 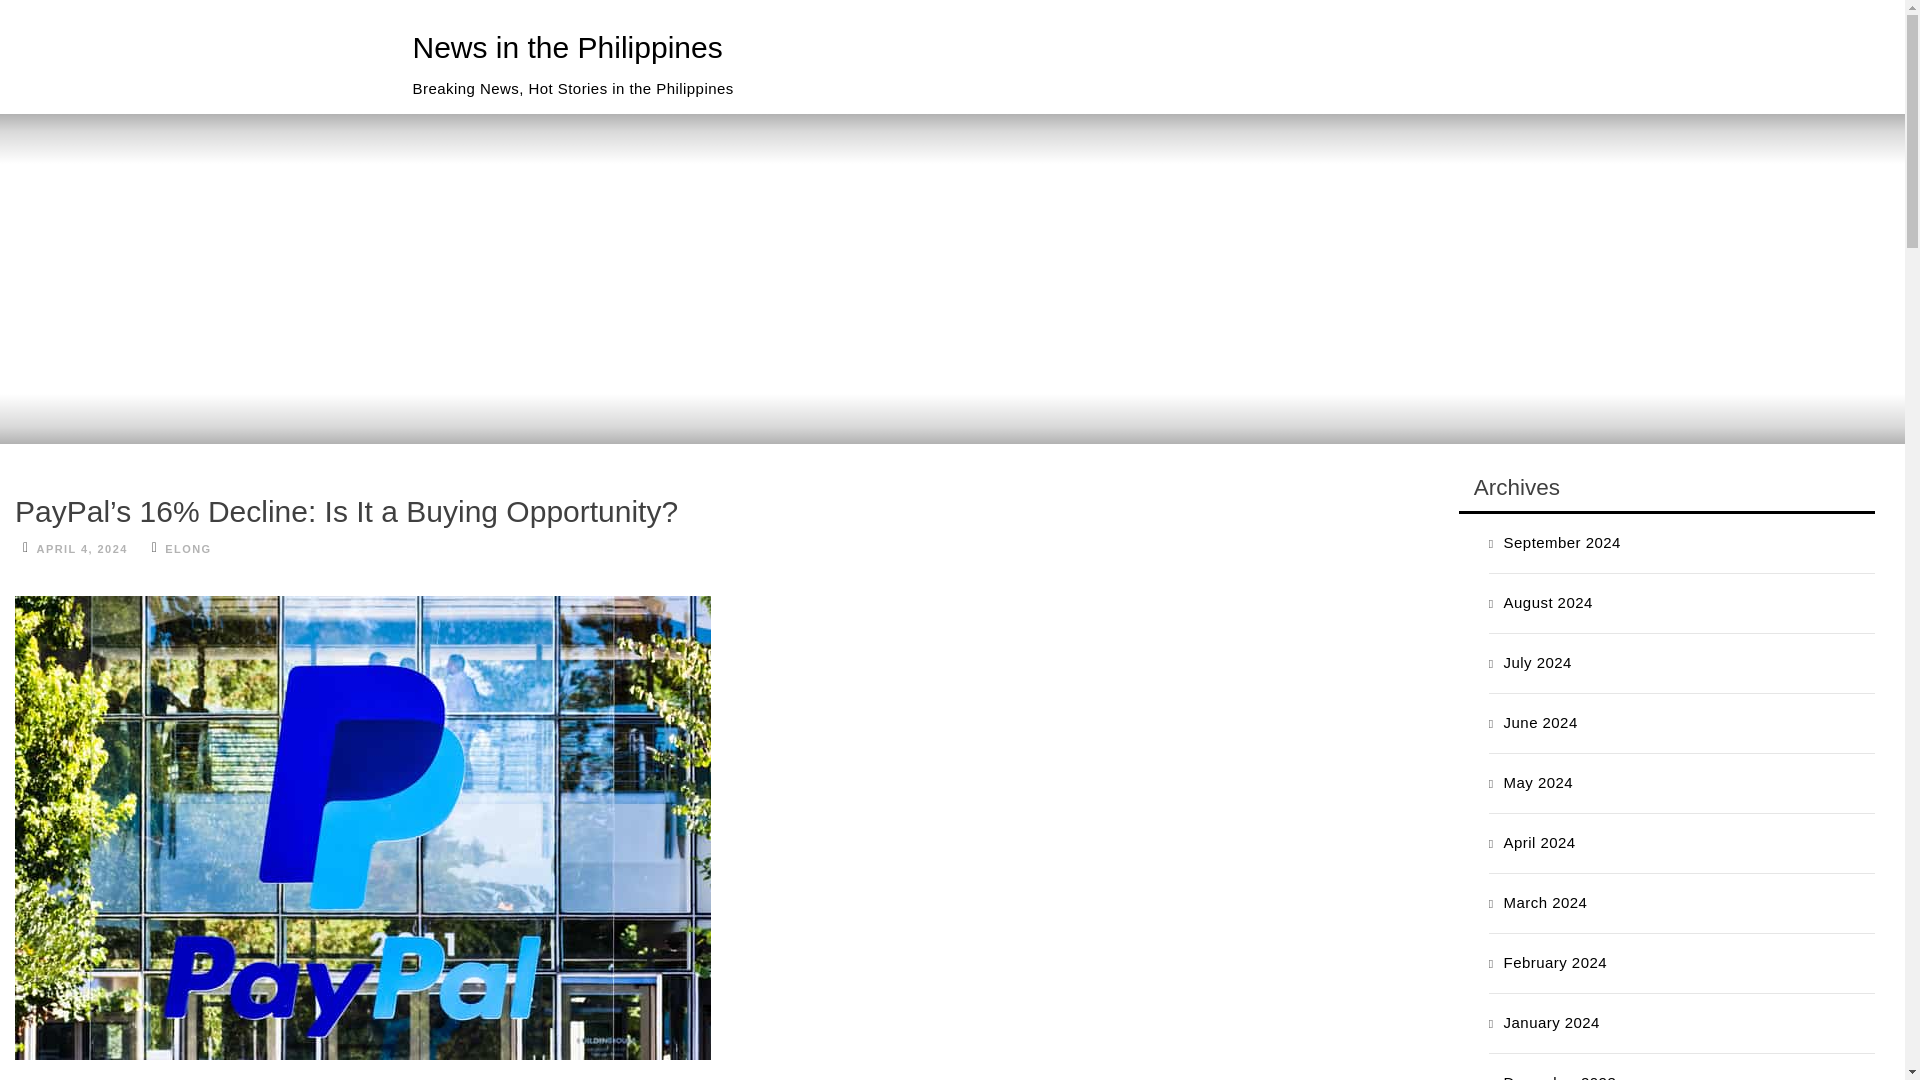 What do you see at coordinates (1562, 542) in the screenshot?
I see `September 2024` at bounding box center [1562, 542].